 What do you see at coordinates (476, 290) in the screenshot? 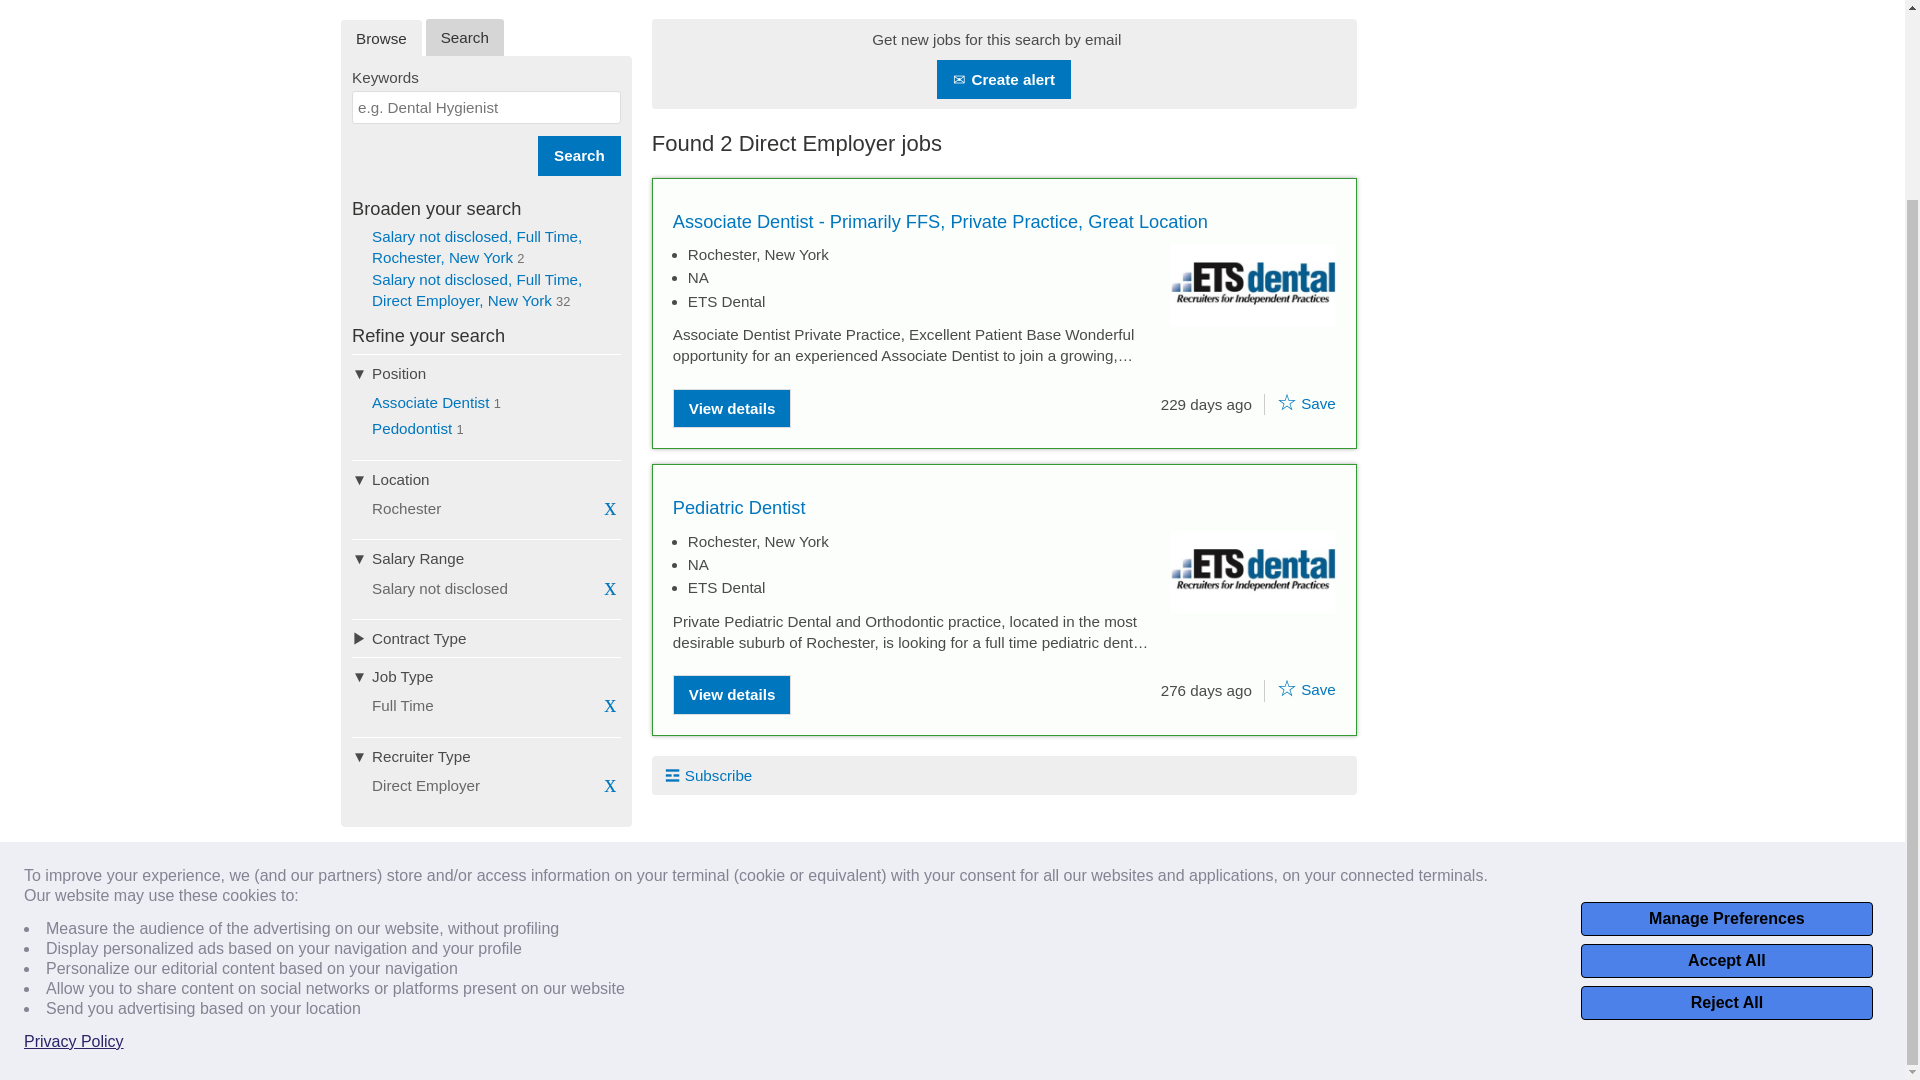
I see `Salary not disclosed, Full Time, Direct Employer, New York` at bounding box center [476, 290].